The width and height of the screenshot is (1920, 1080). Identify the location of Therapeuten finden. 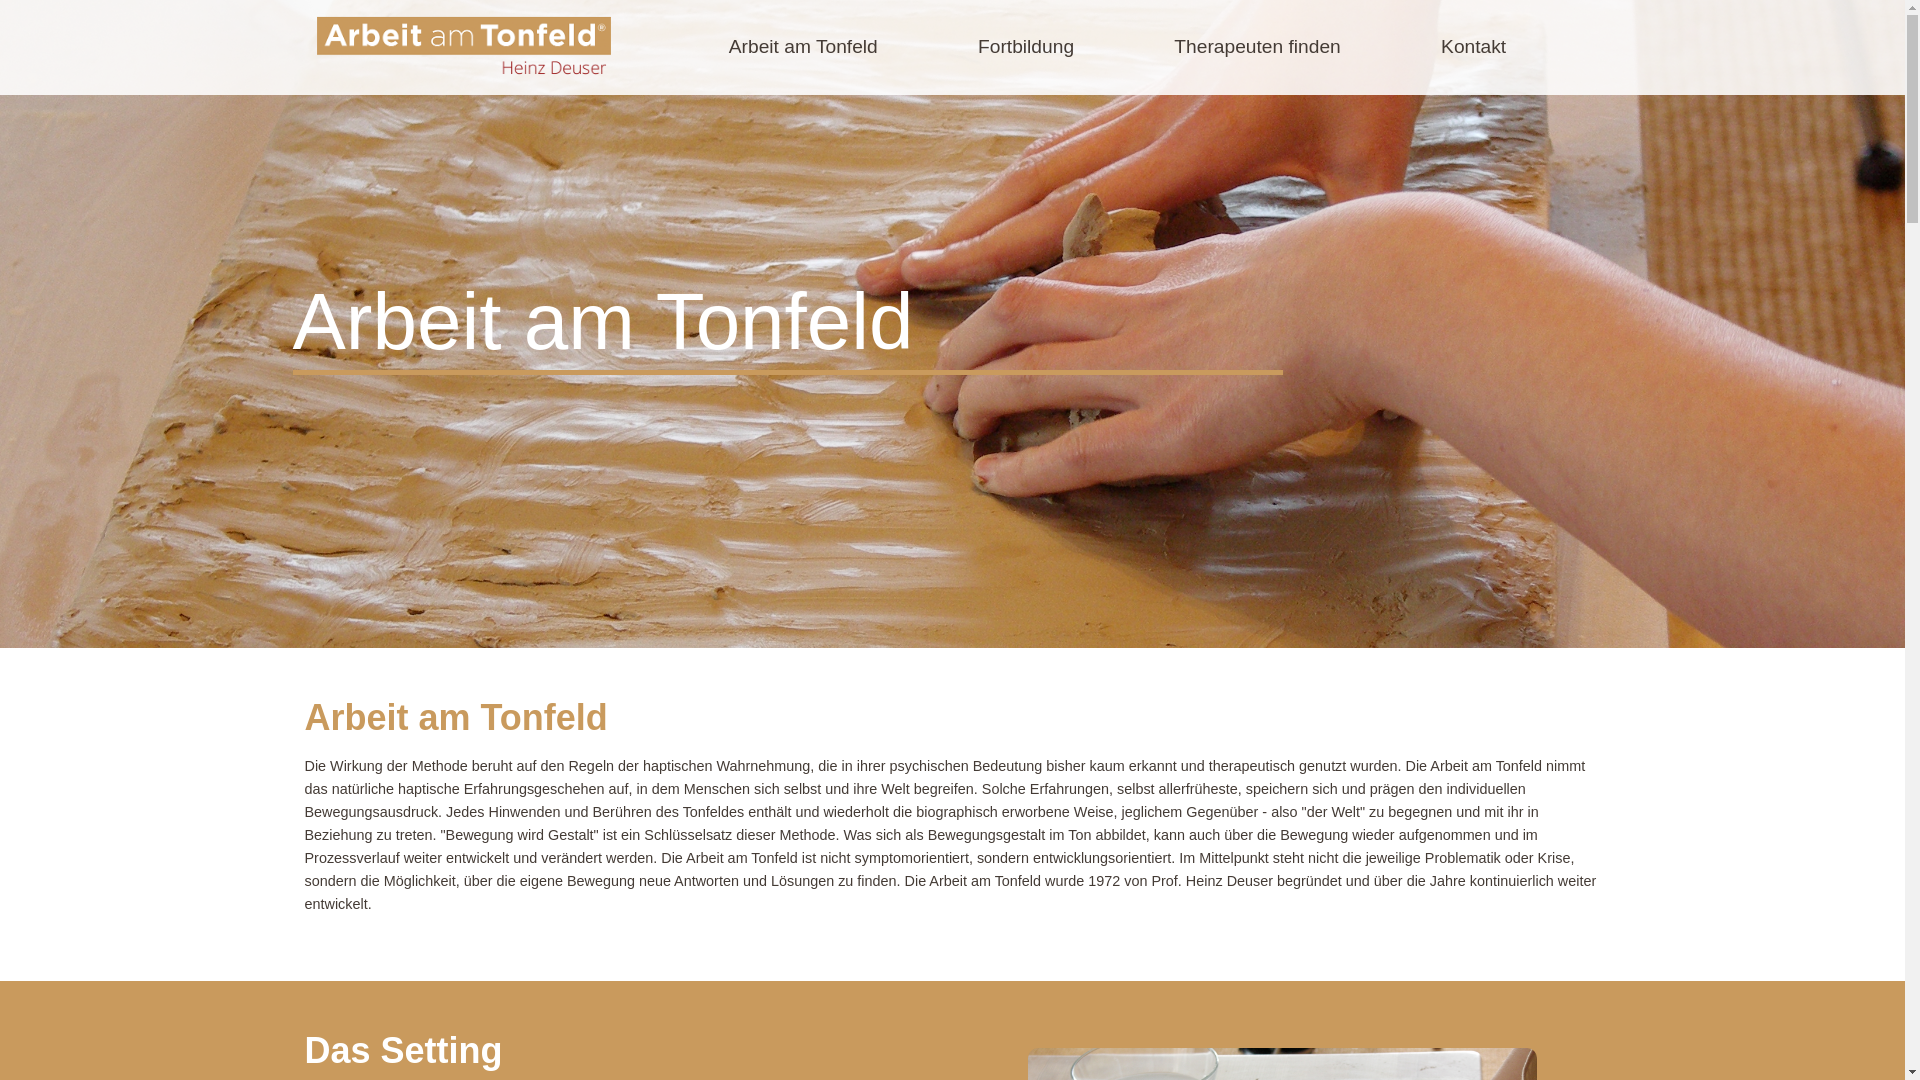
(1256, 47).